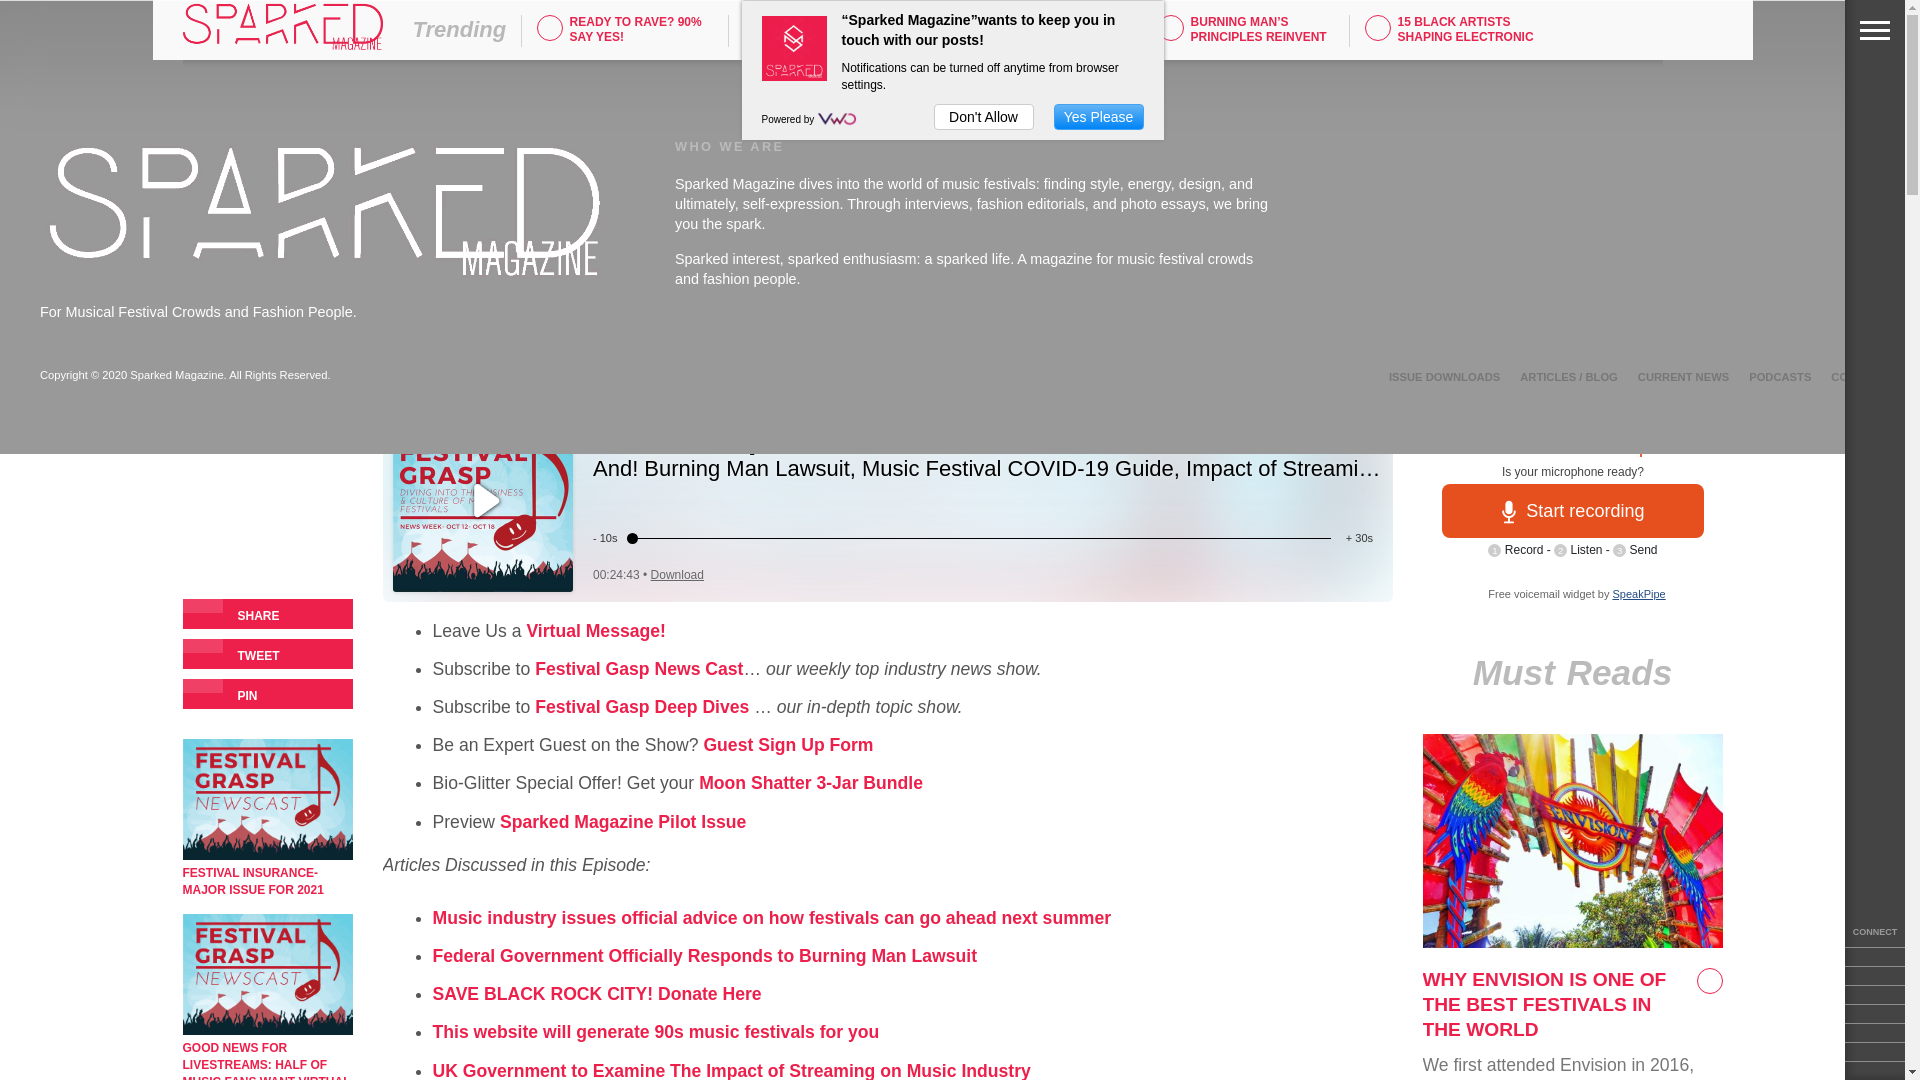 Image resolution: width=1920 pixels, height=1080 pixels. What do you see at coordinates (642, 706) in the screenshot?
I see `Festival Gasp Deep Dives` at bounding box center [642, 706].